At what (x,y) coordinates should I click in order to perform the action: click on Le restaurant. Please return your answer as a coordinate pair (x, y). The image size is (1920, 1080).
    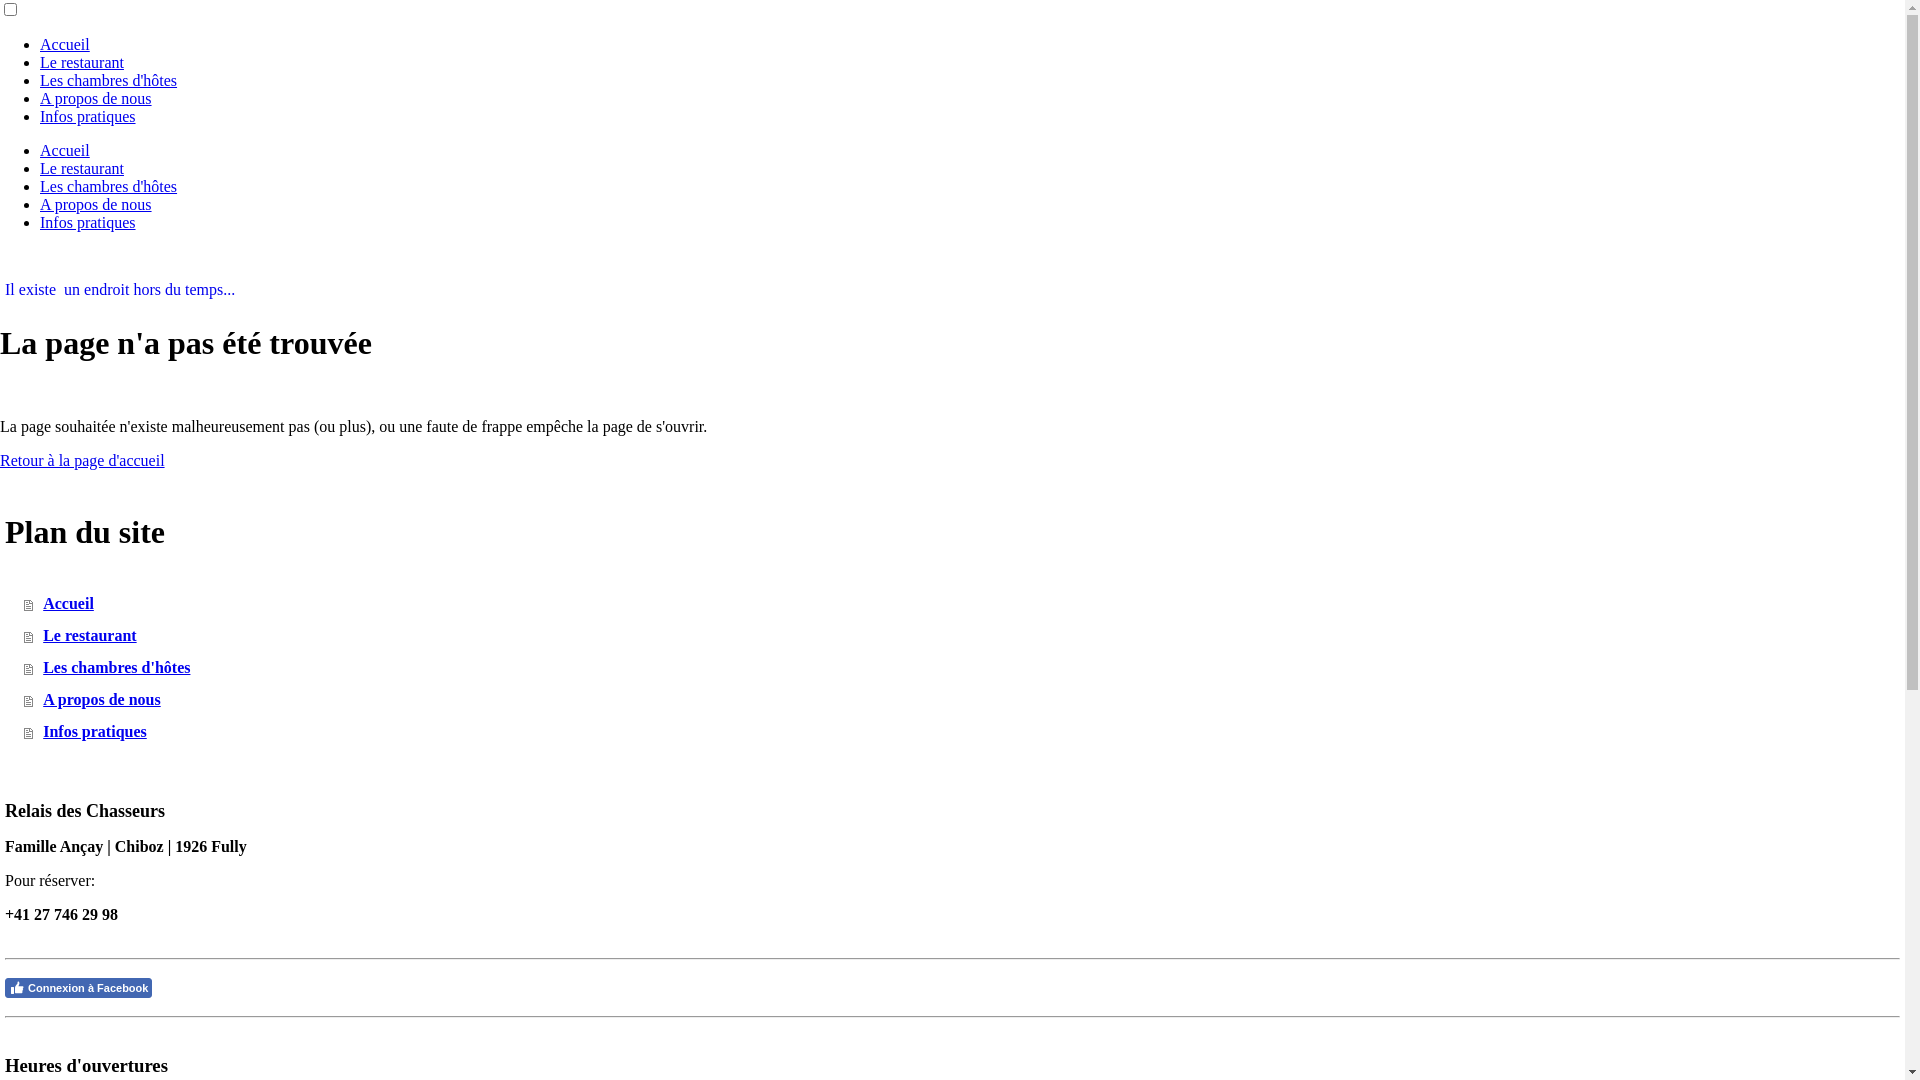
    Looking at the image, I should click on (82, 62).